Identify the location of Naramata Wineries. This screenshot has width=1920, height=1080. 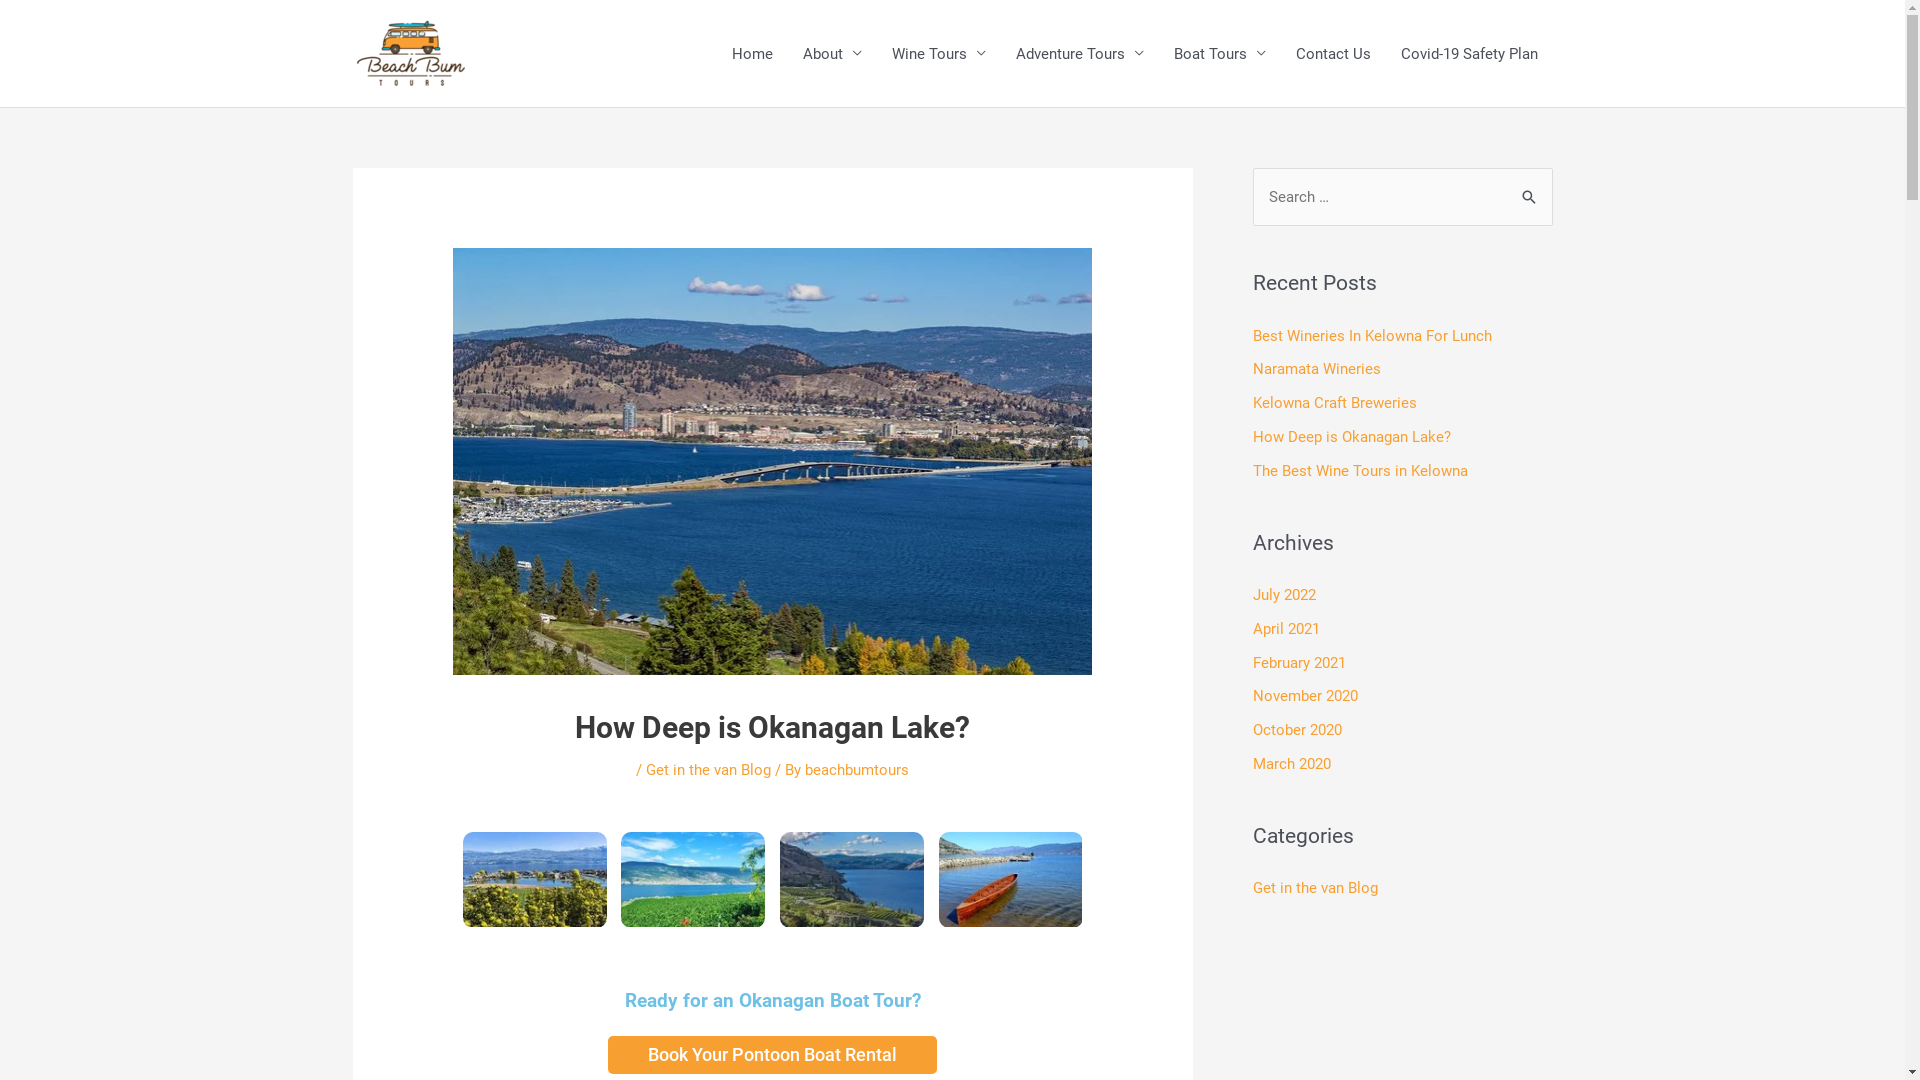
(1316, 369).